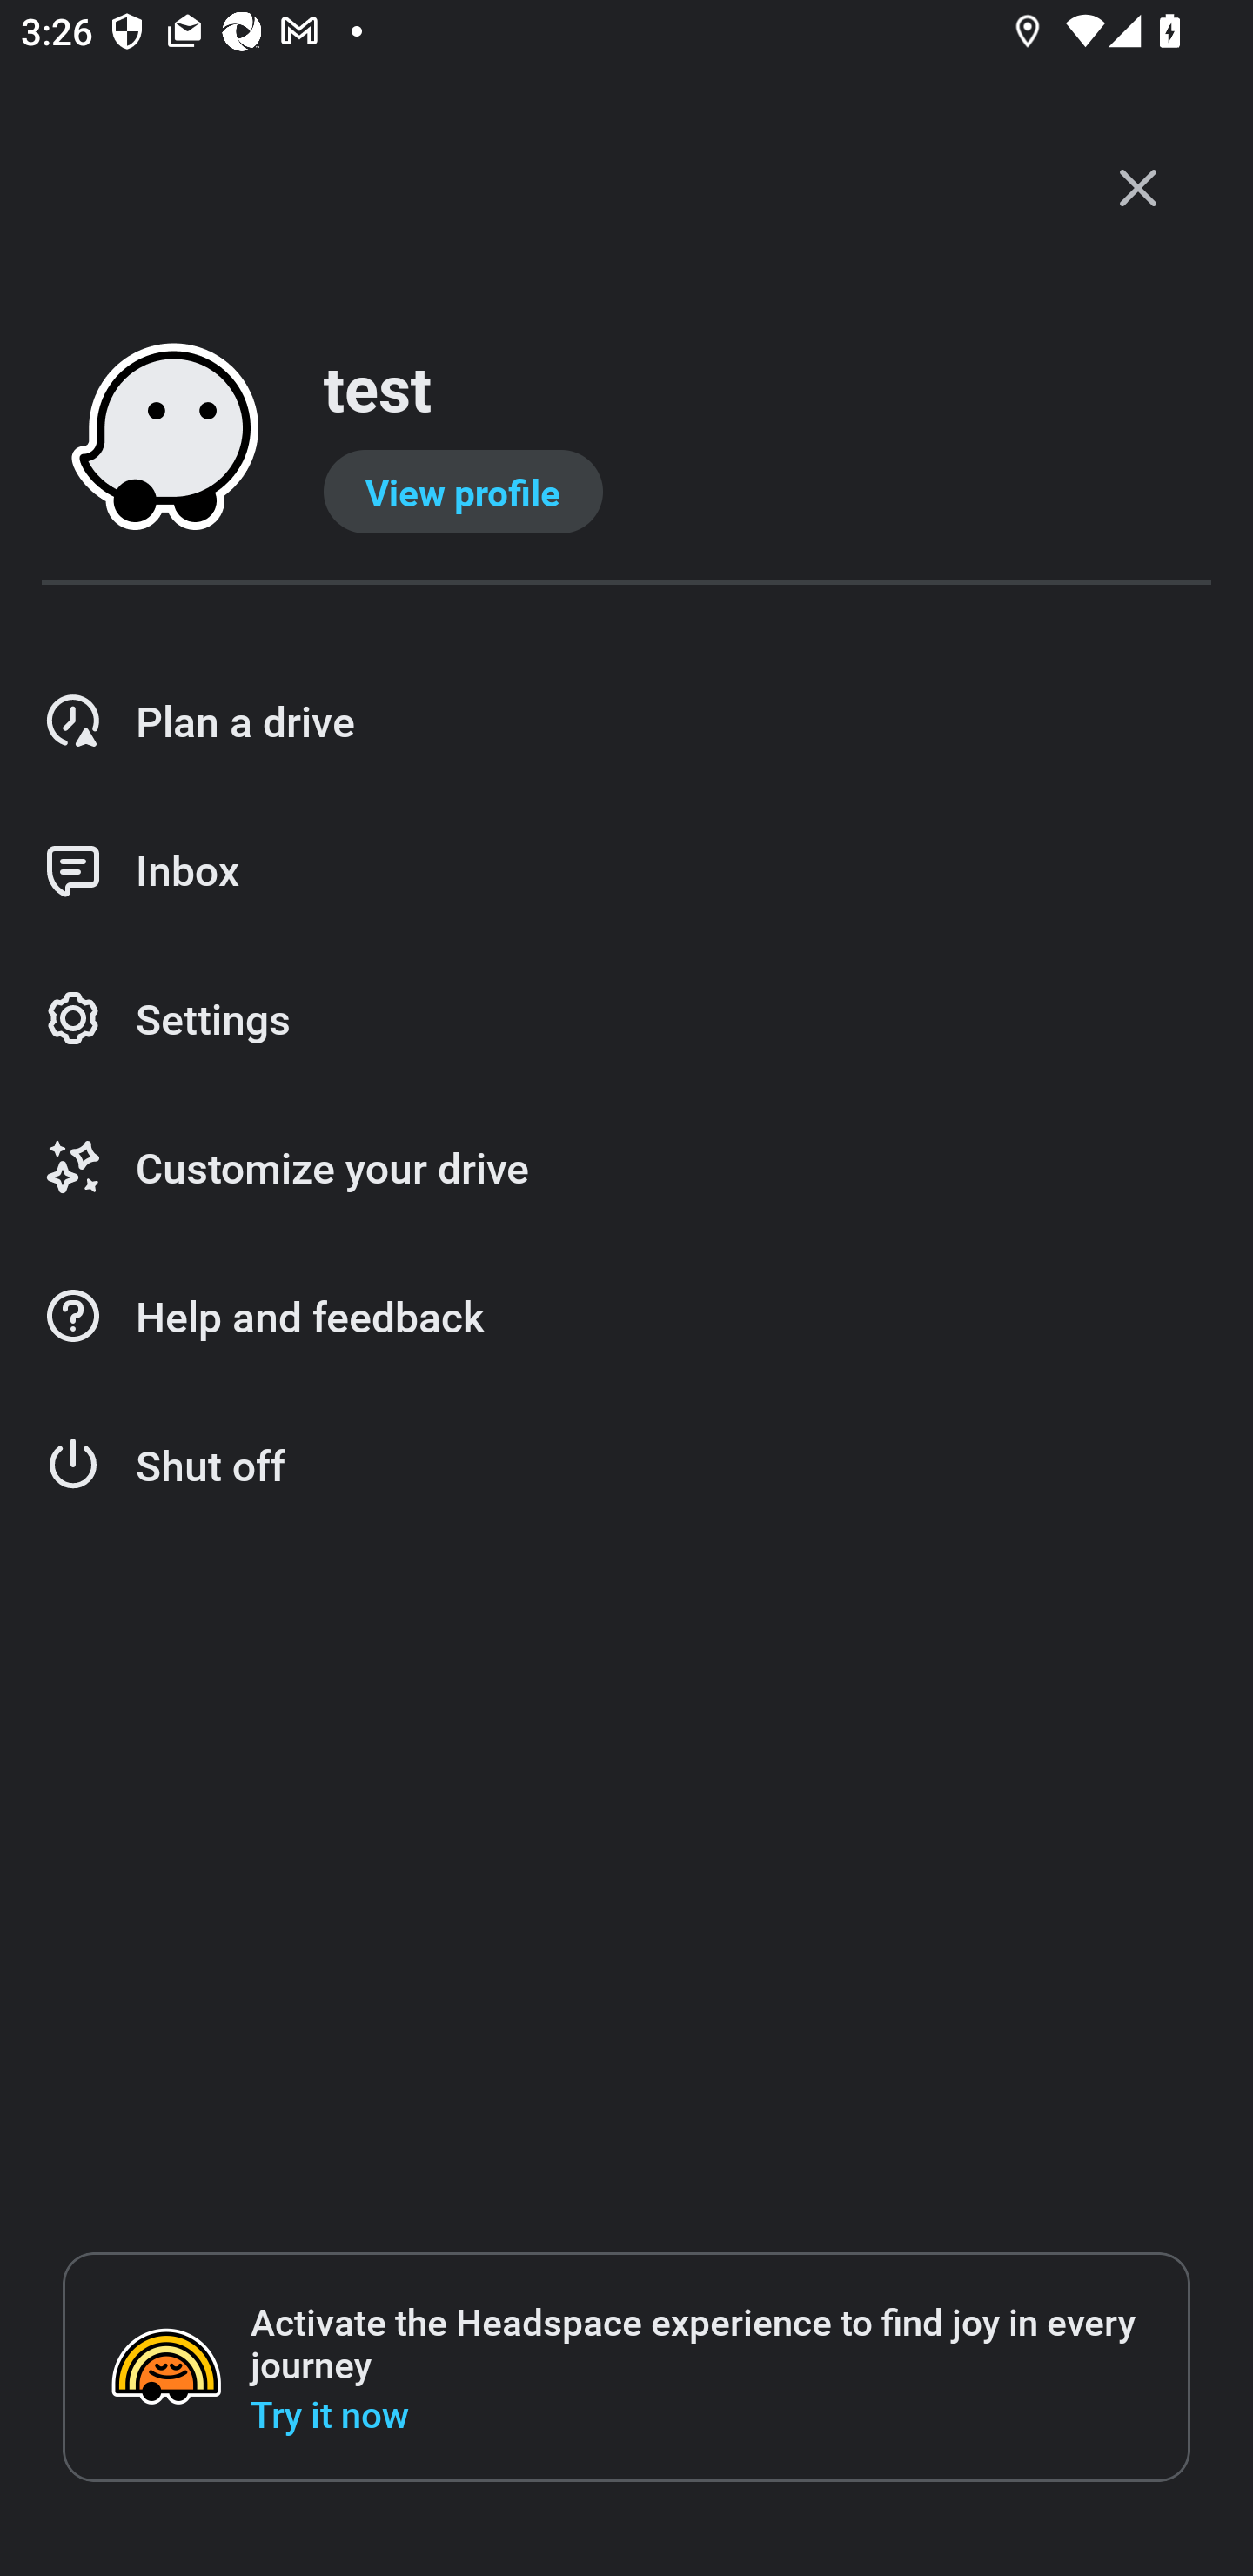 This screenshot has width=1253, height=2576. Describe the element at coordinates (626, 870) in the screenshot. I see `ACTION_CELL_ICON Inbox ACTION_CELL_TEXT` at that location.